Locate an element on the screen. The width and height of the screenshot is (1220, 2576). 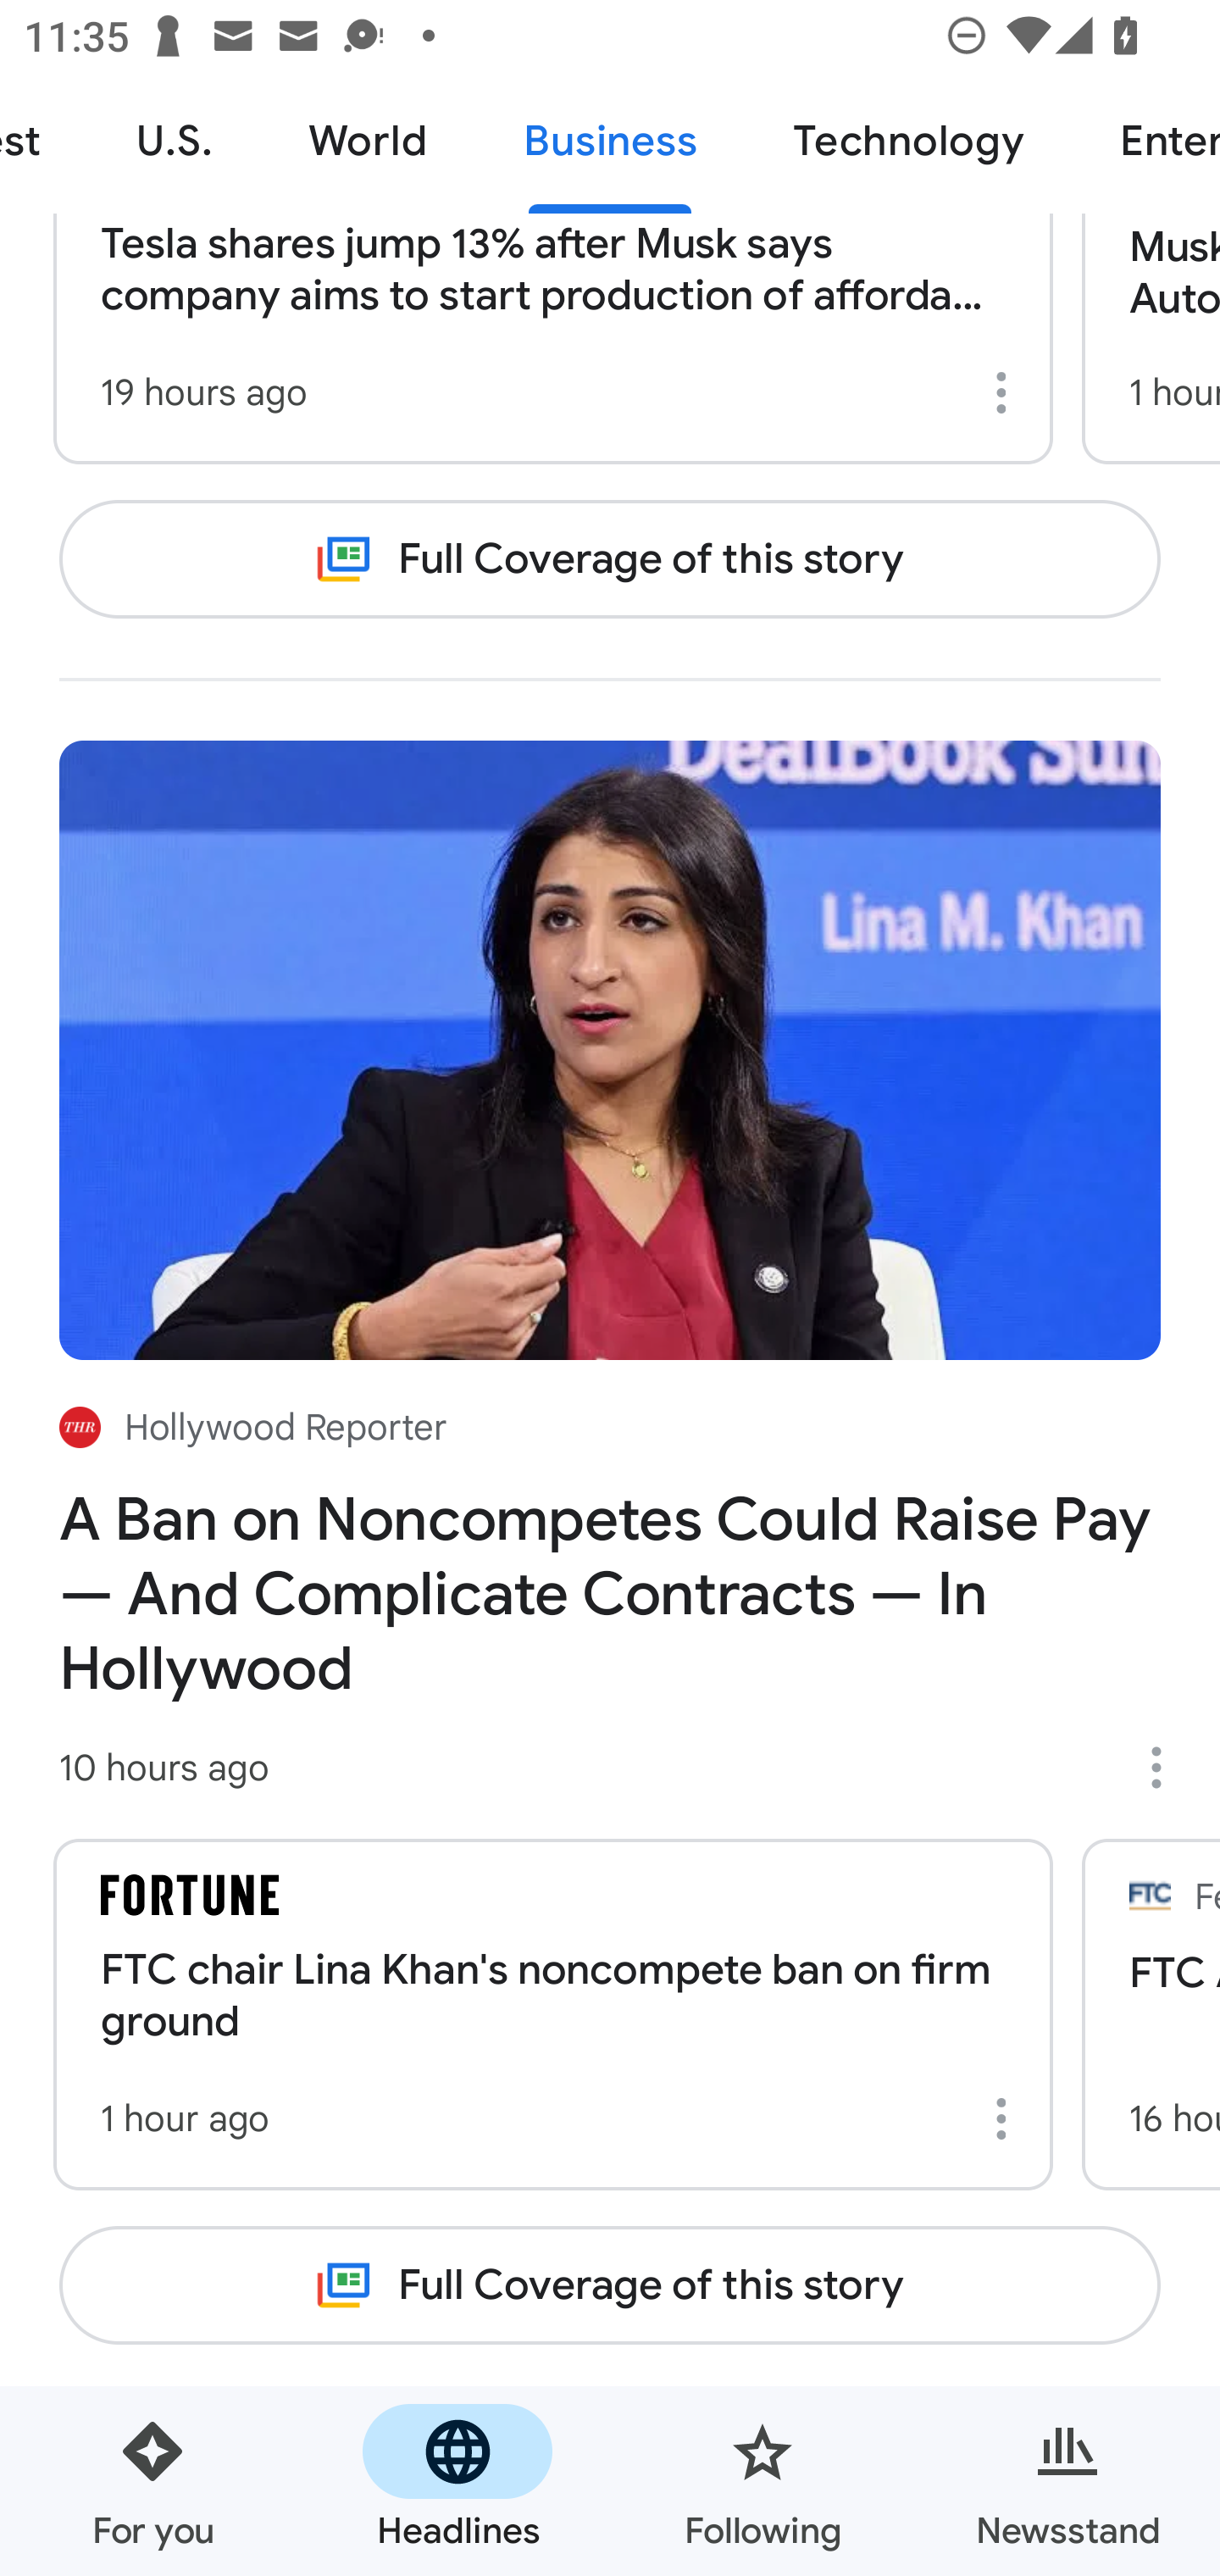
More options is located at coordinates (1006, 392).